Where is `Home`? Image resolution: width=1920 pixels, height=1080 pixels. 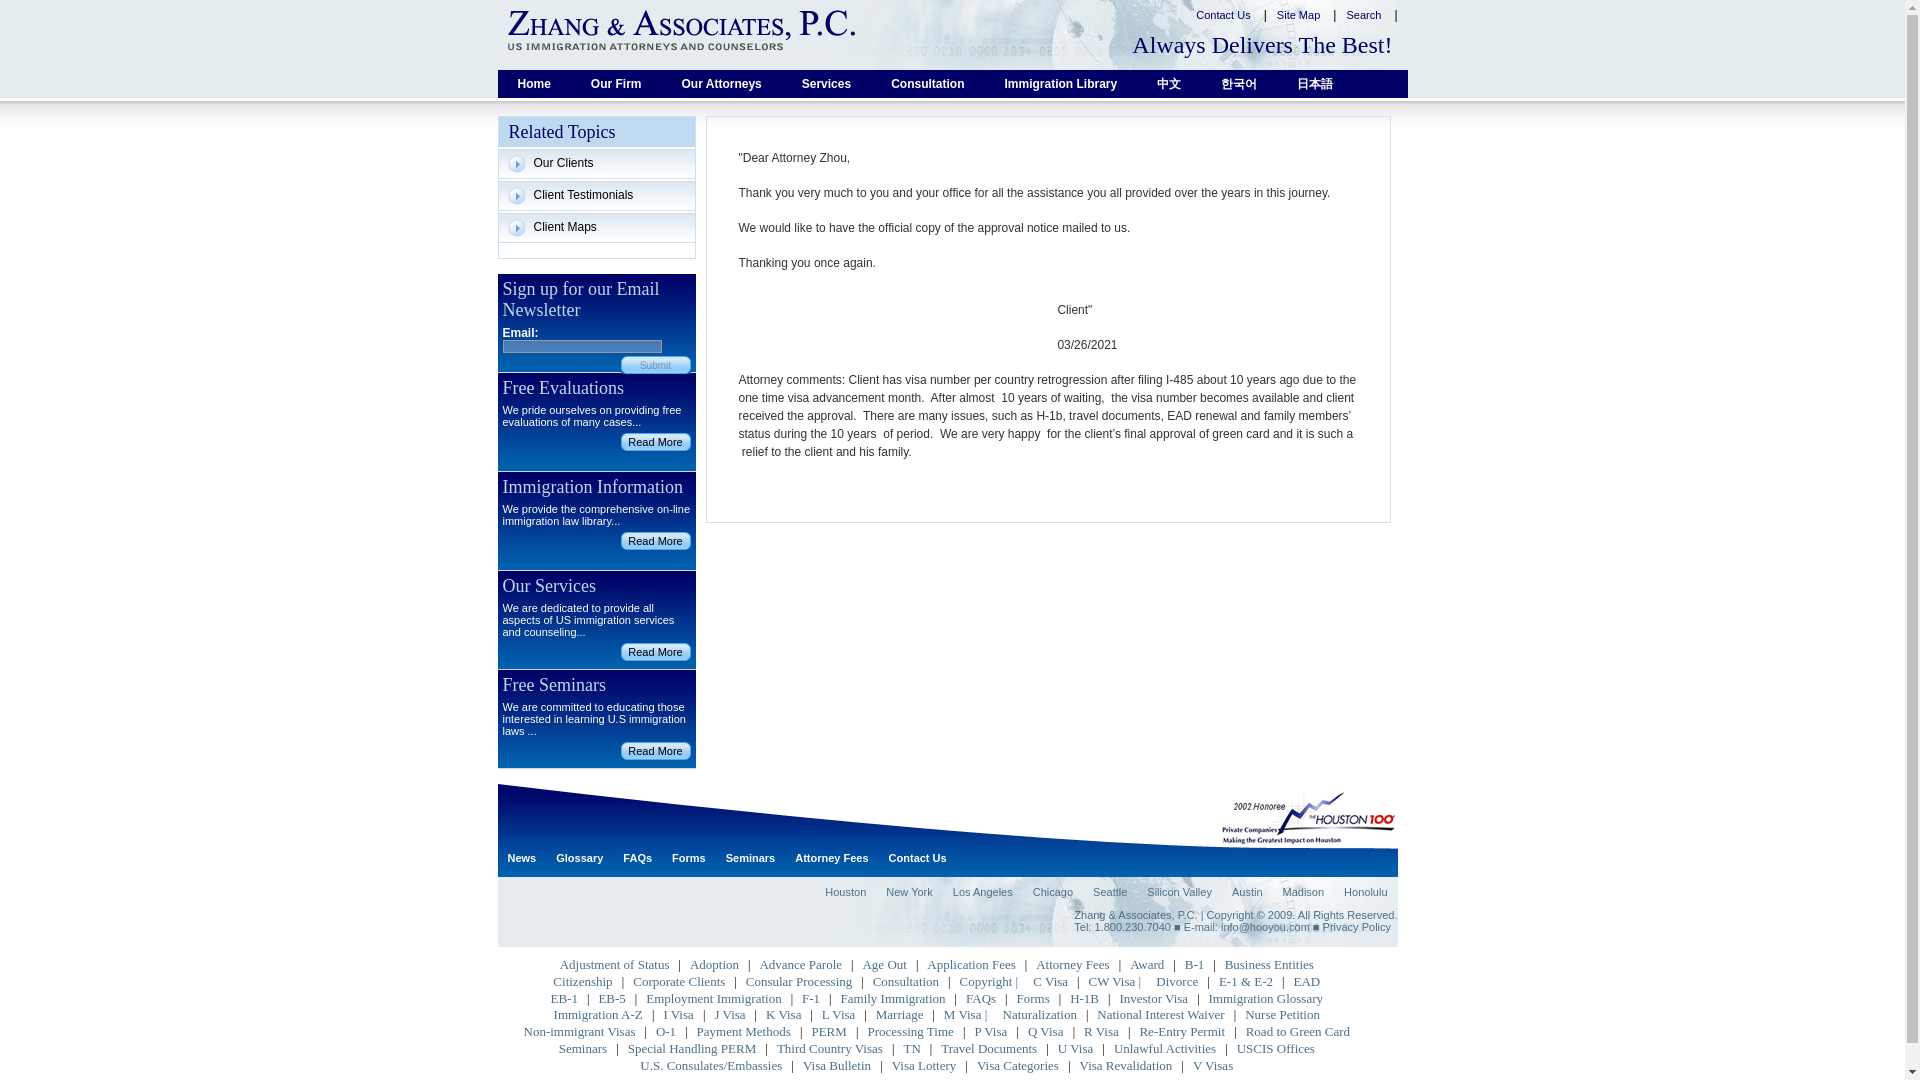 Home is located at coordinates (534, 84).